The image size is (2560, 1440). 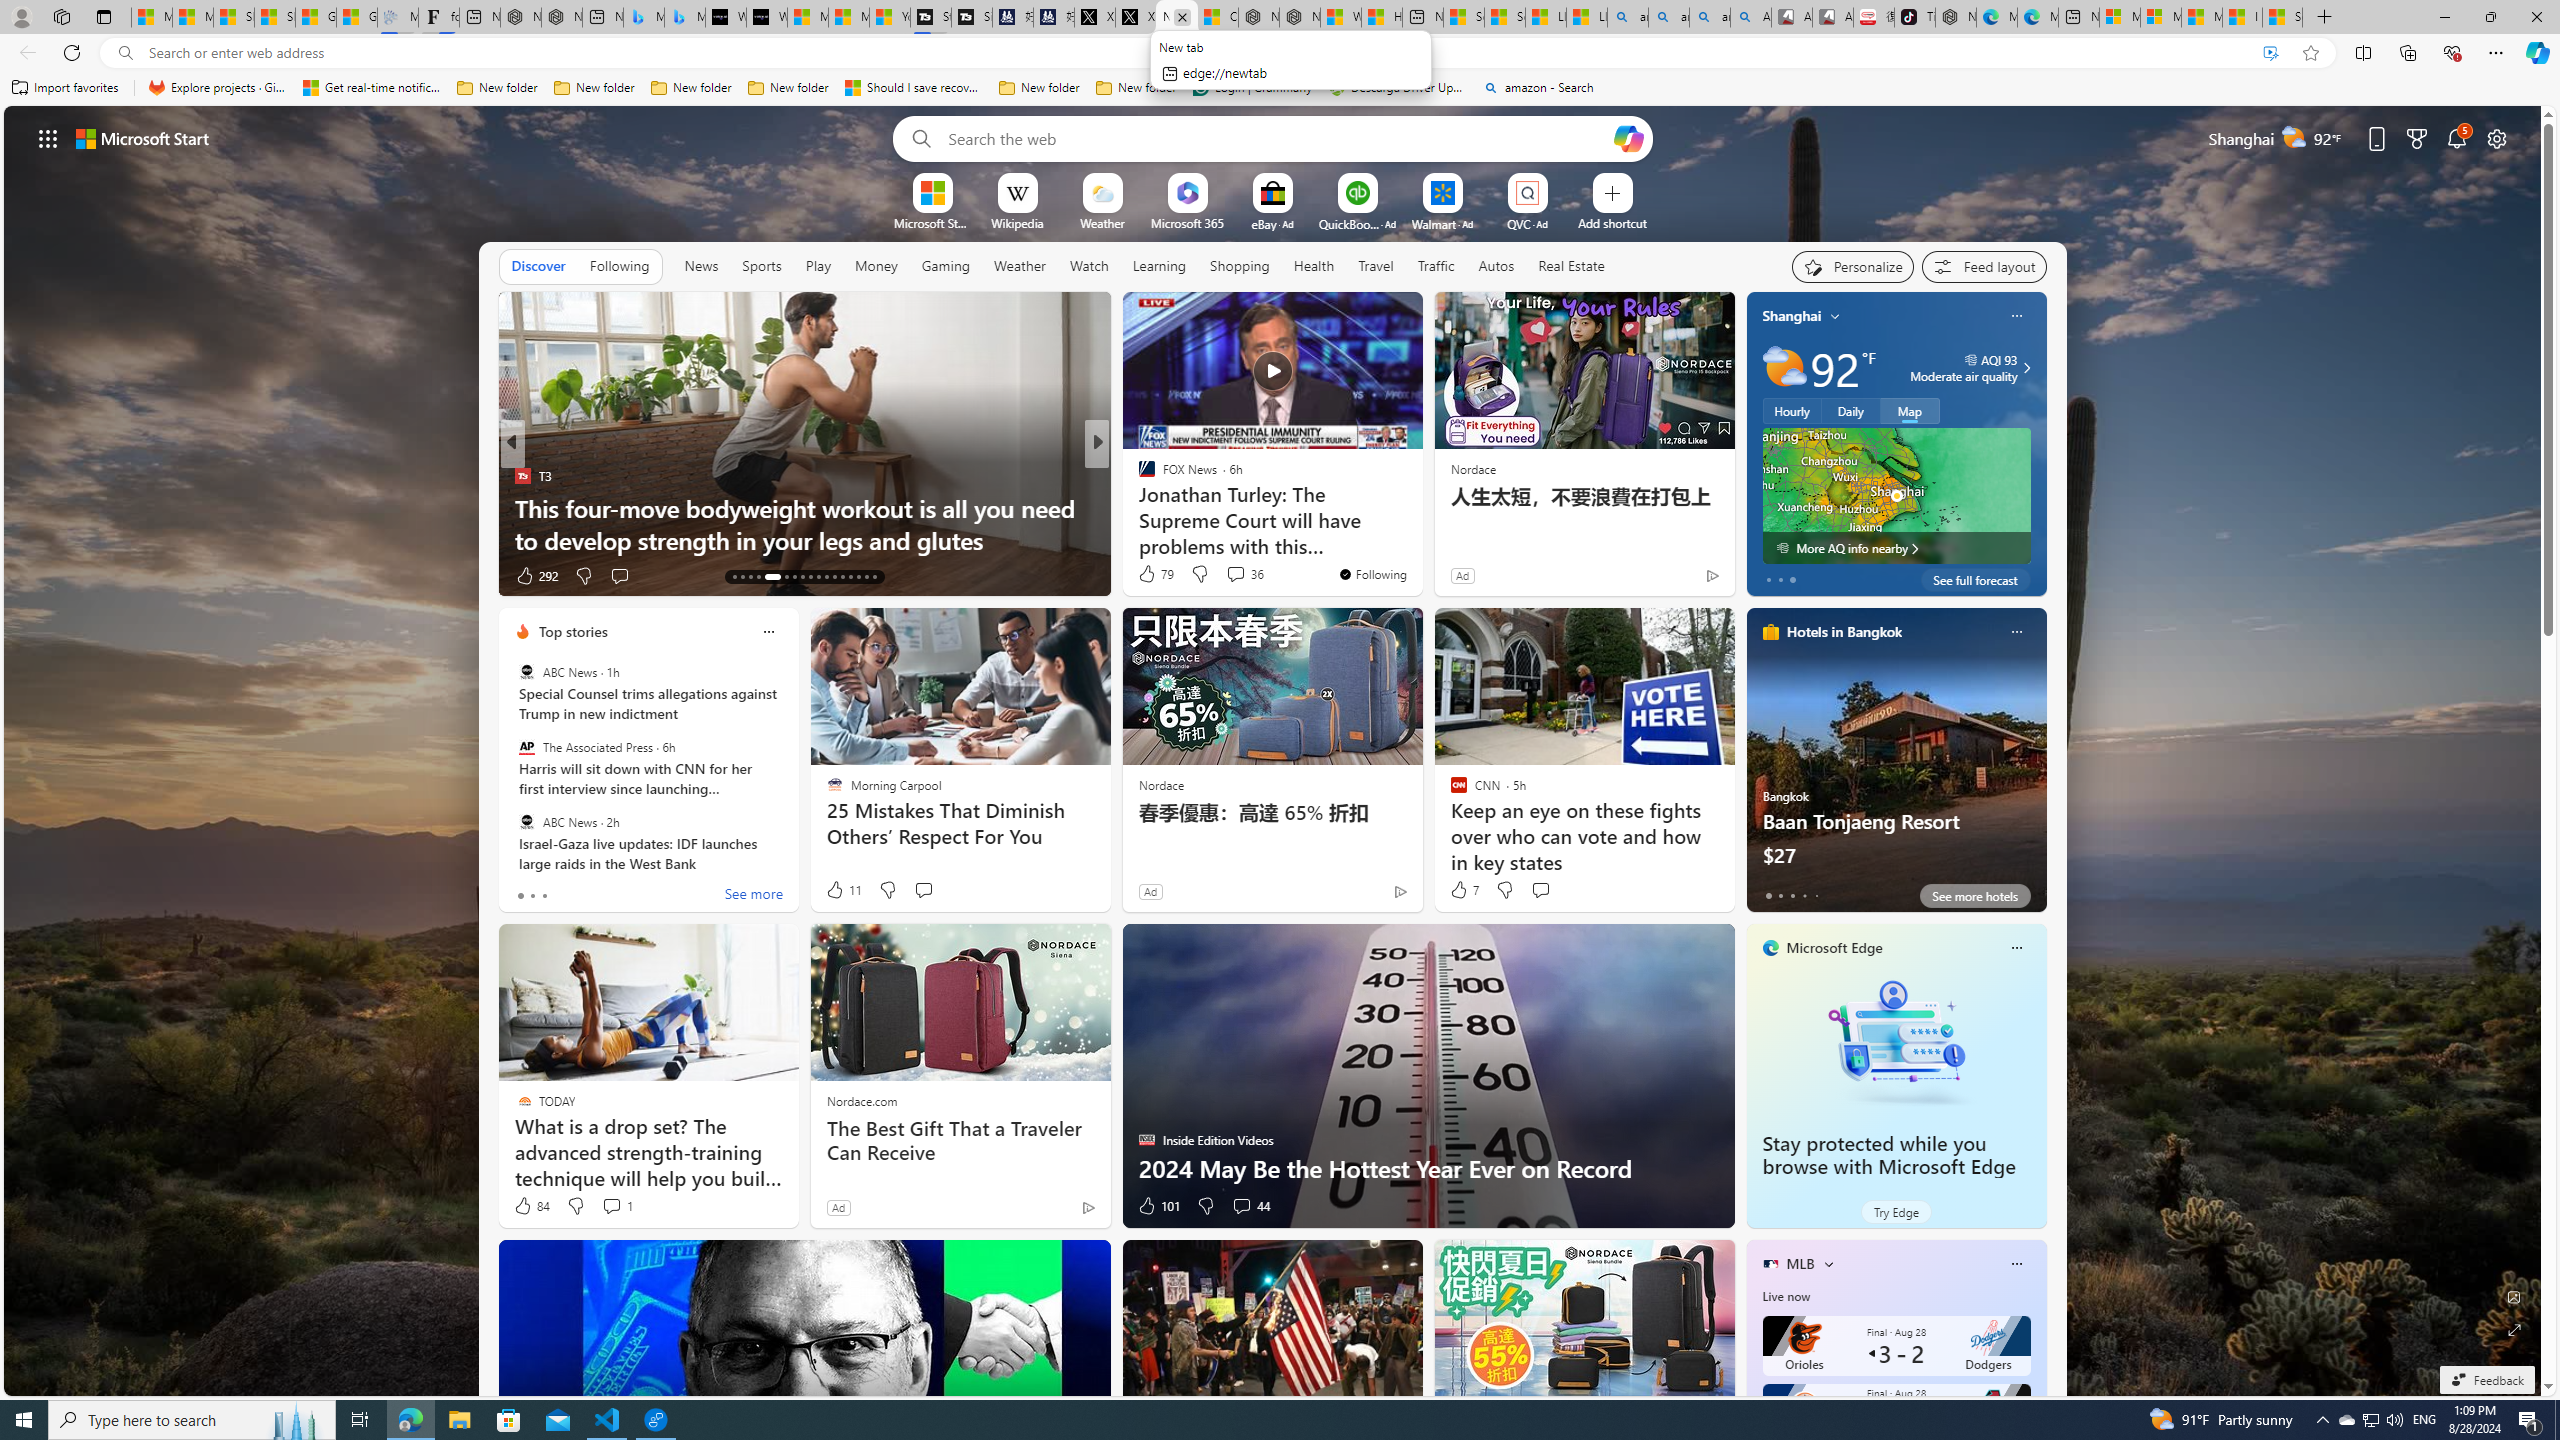 What do you see at coordinates (701, 266) in the screenshot?
I see `News` at bounding box center [701, 266].